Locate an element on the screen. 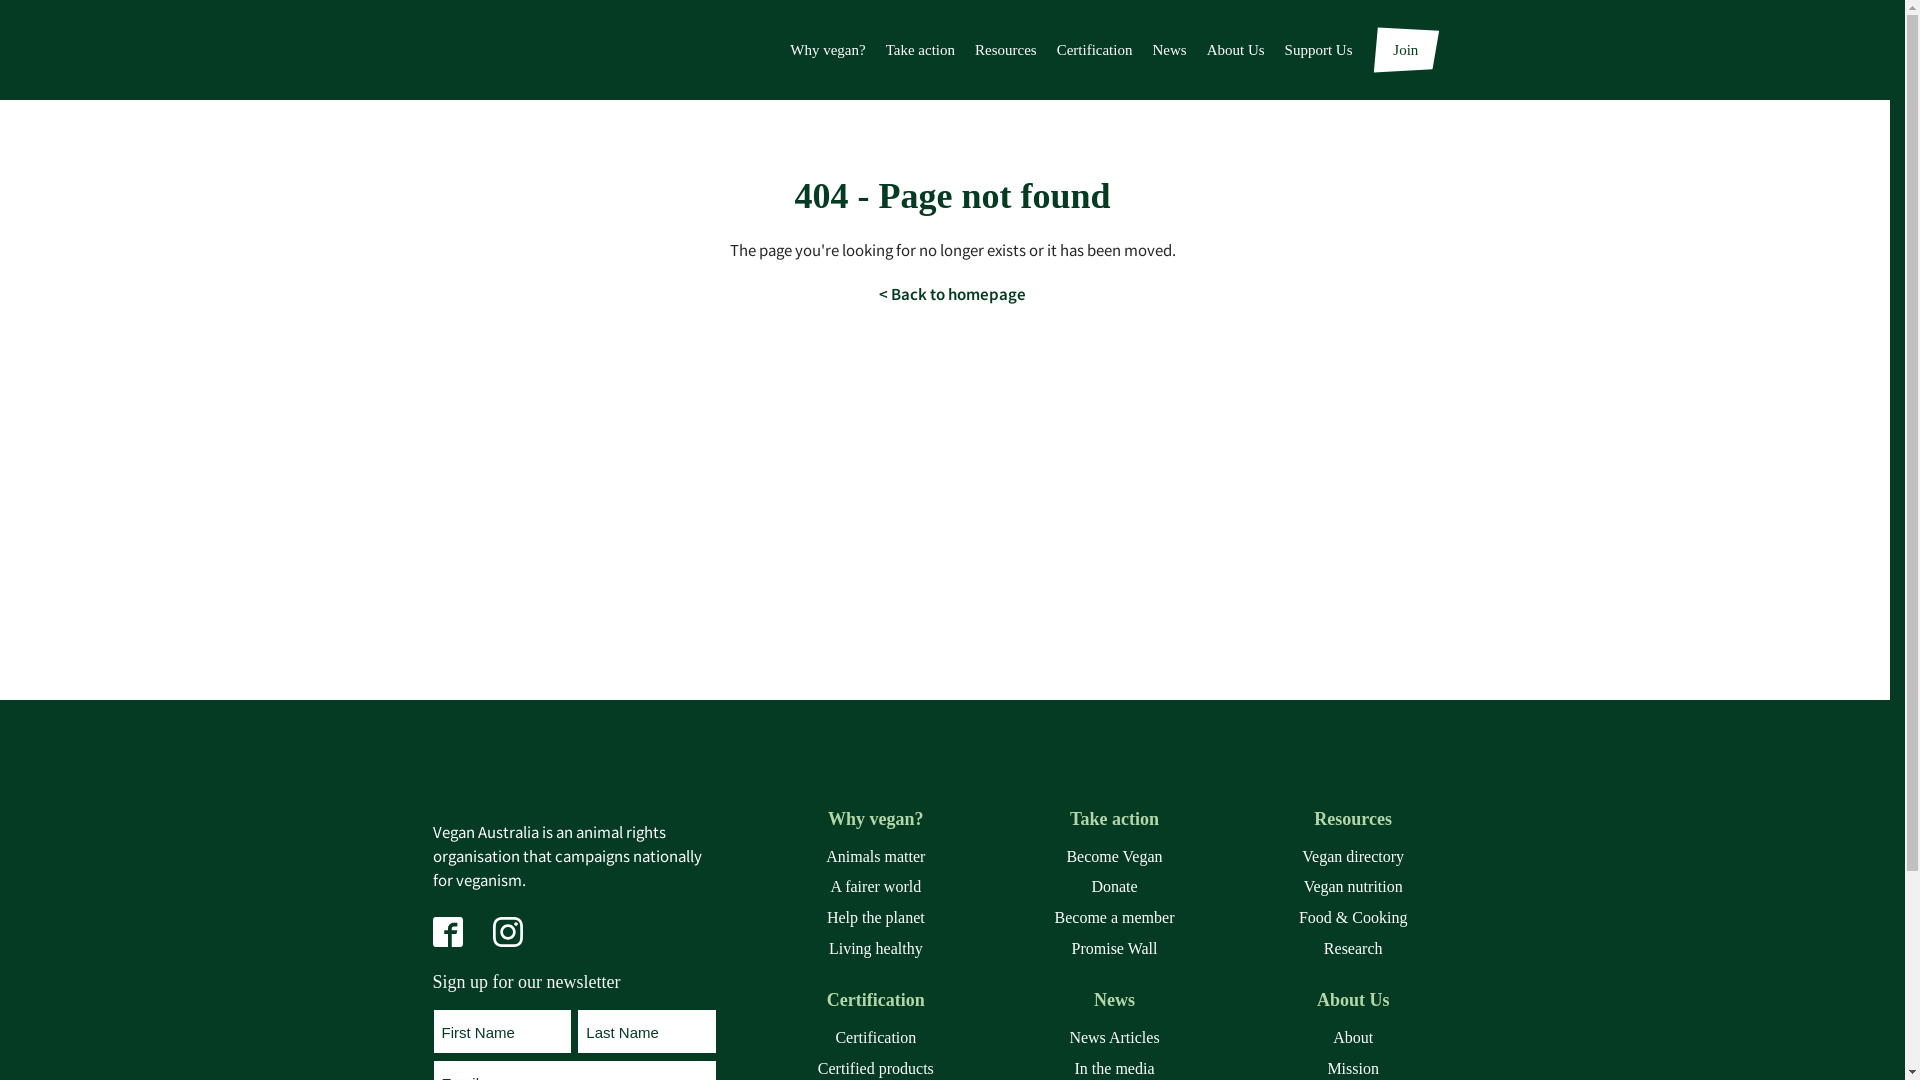 The width and height of the screenshot is (1920, 1080). Donate is located at coordinates (1114, 887).